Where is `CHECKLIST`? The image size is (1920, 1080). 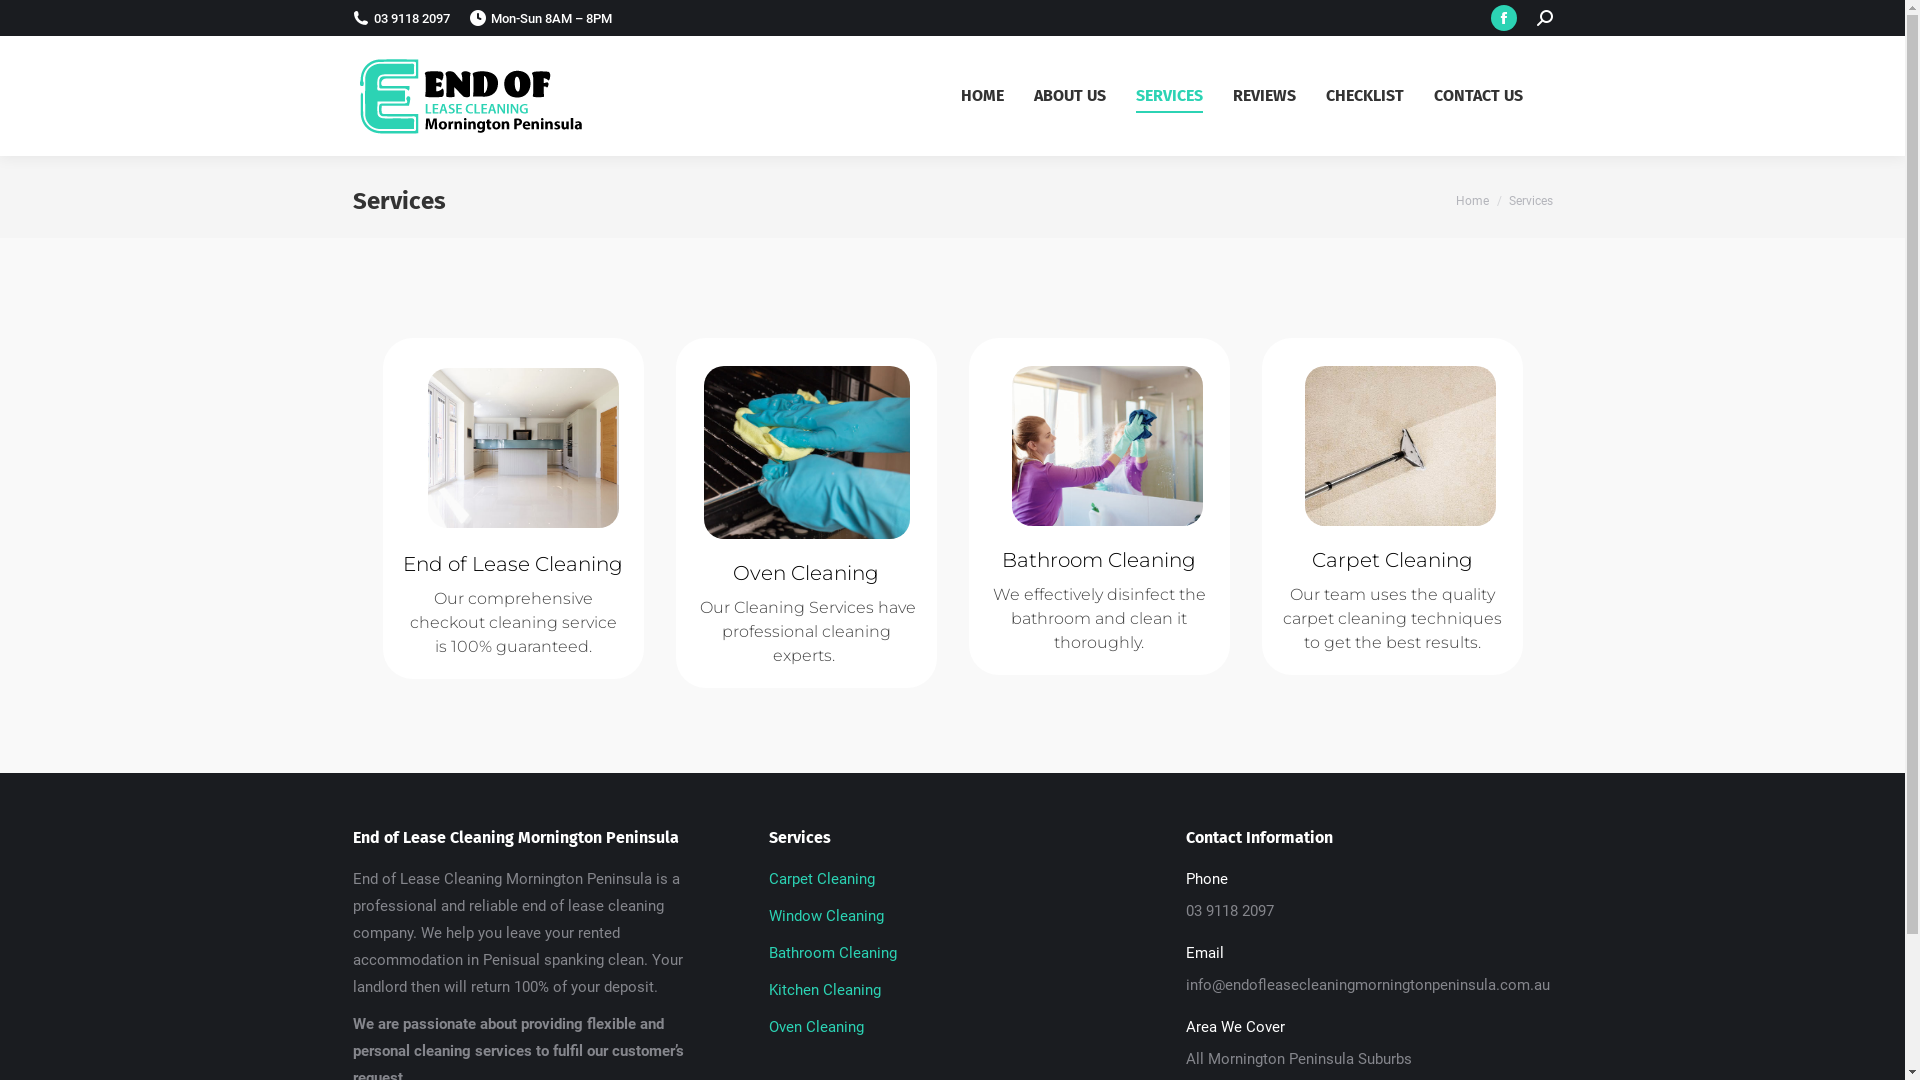 CHECKLIST is located at coordinates (1380, 96).